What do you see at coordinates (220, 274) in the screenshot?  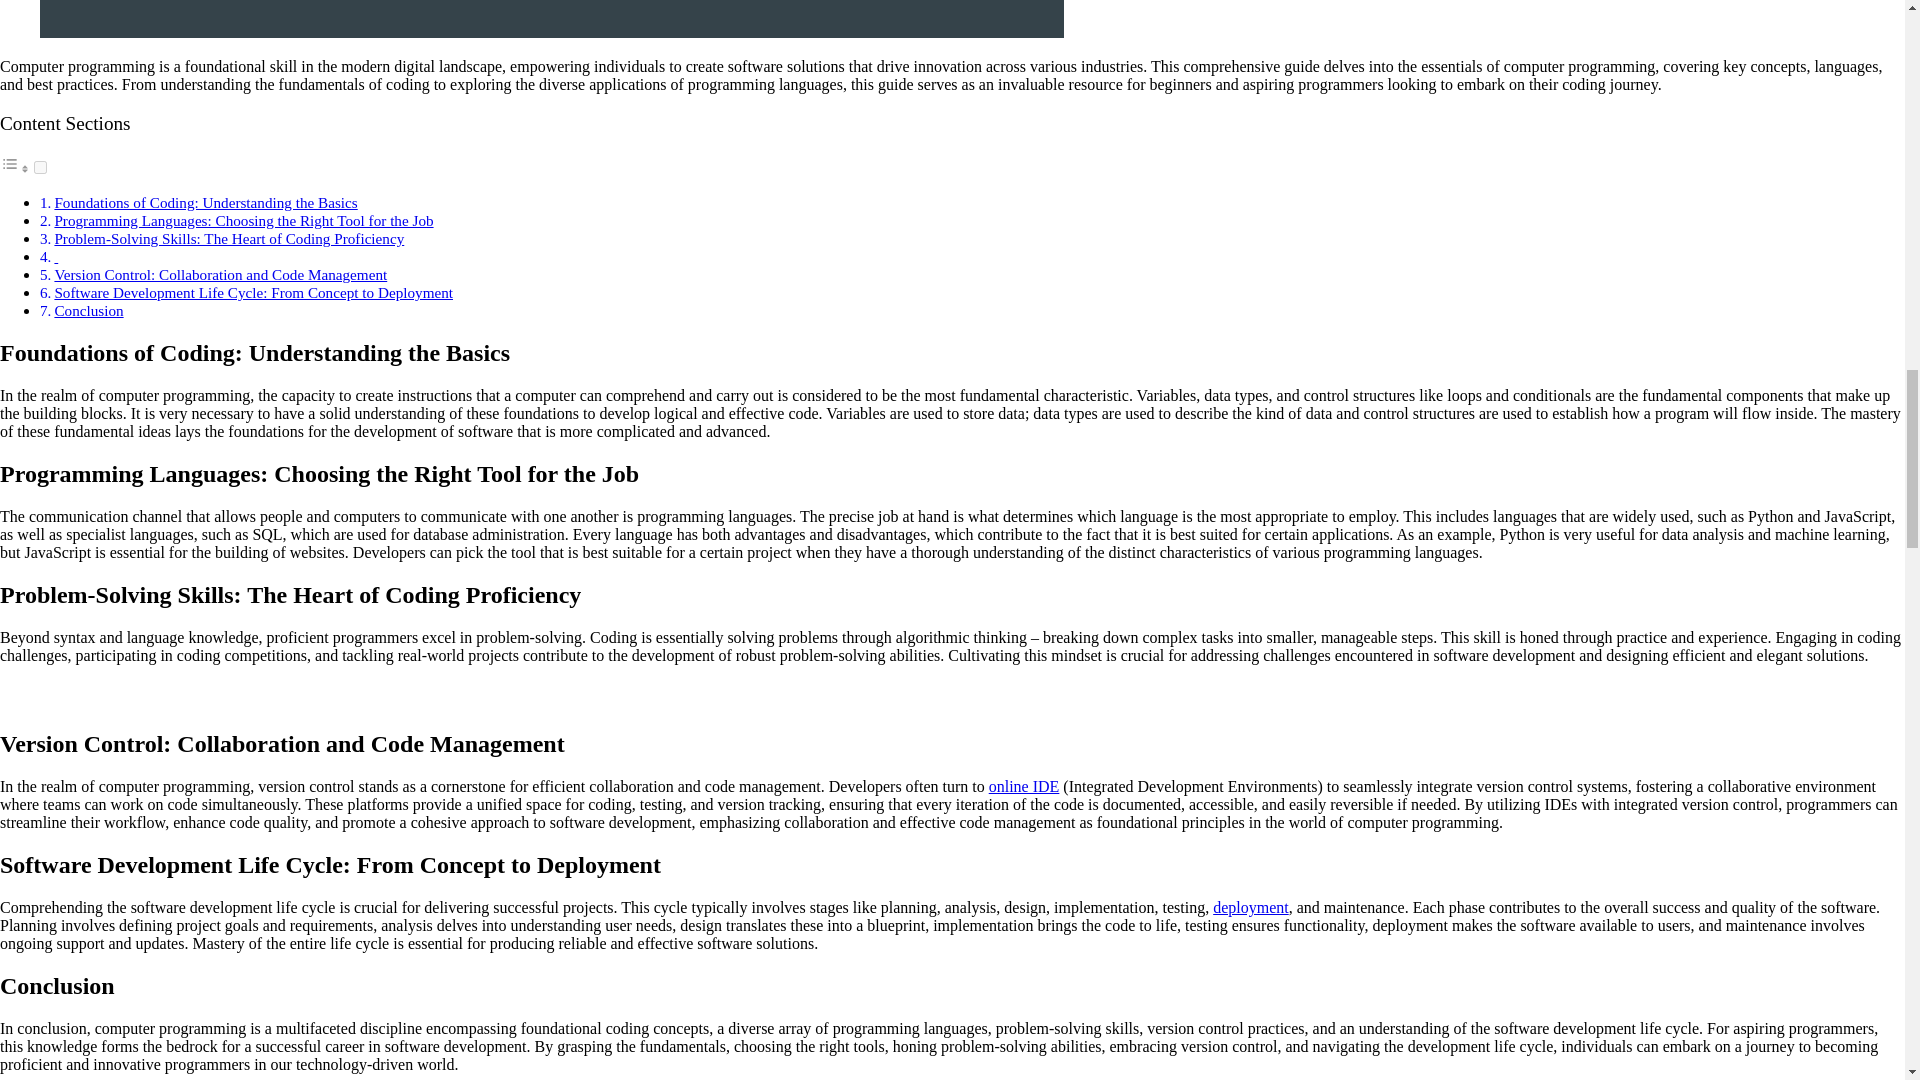 I see `Version Control: Collaboration and Code Management` at bounding box center [220, 274].